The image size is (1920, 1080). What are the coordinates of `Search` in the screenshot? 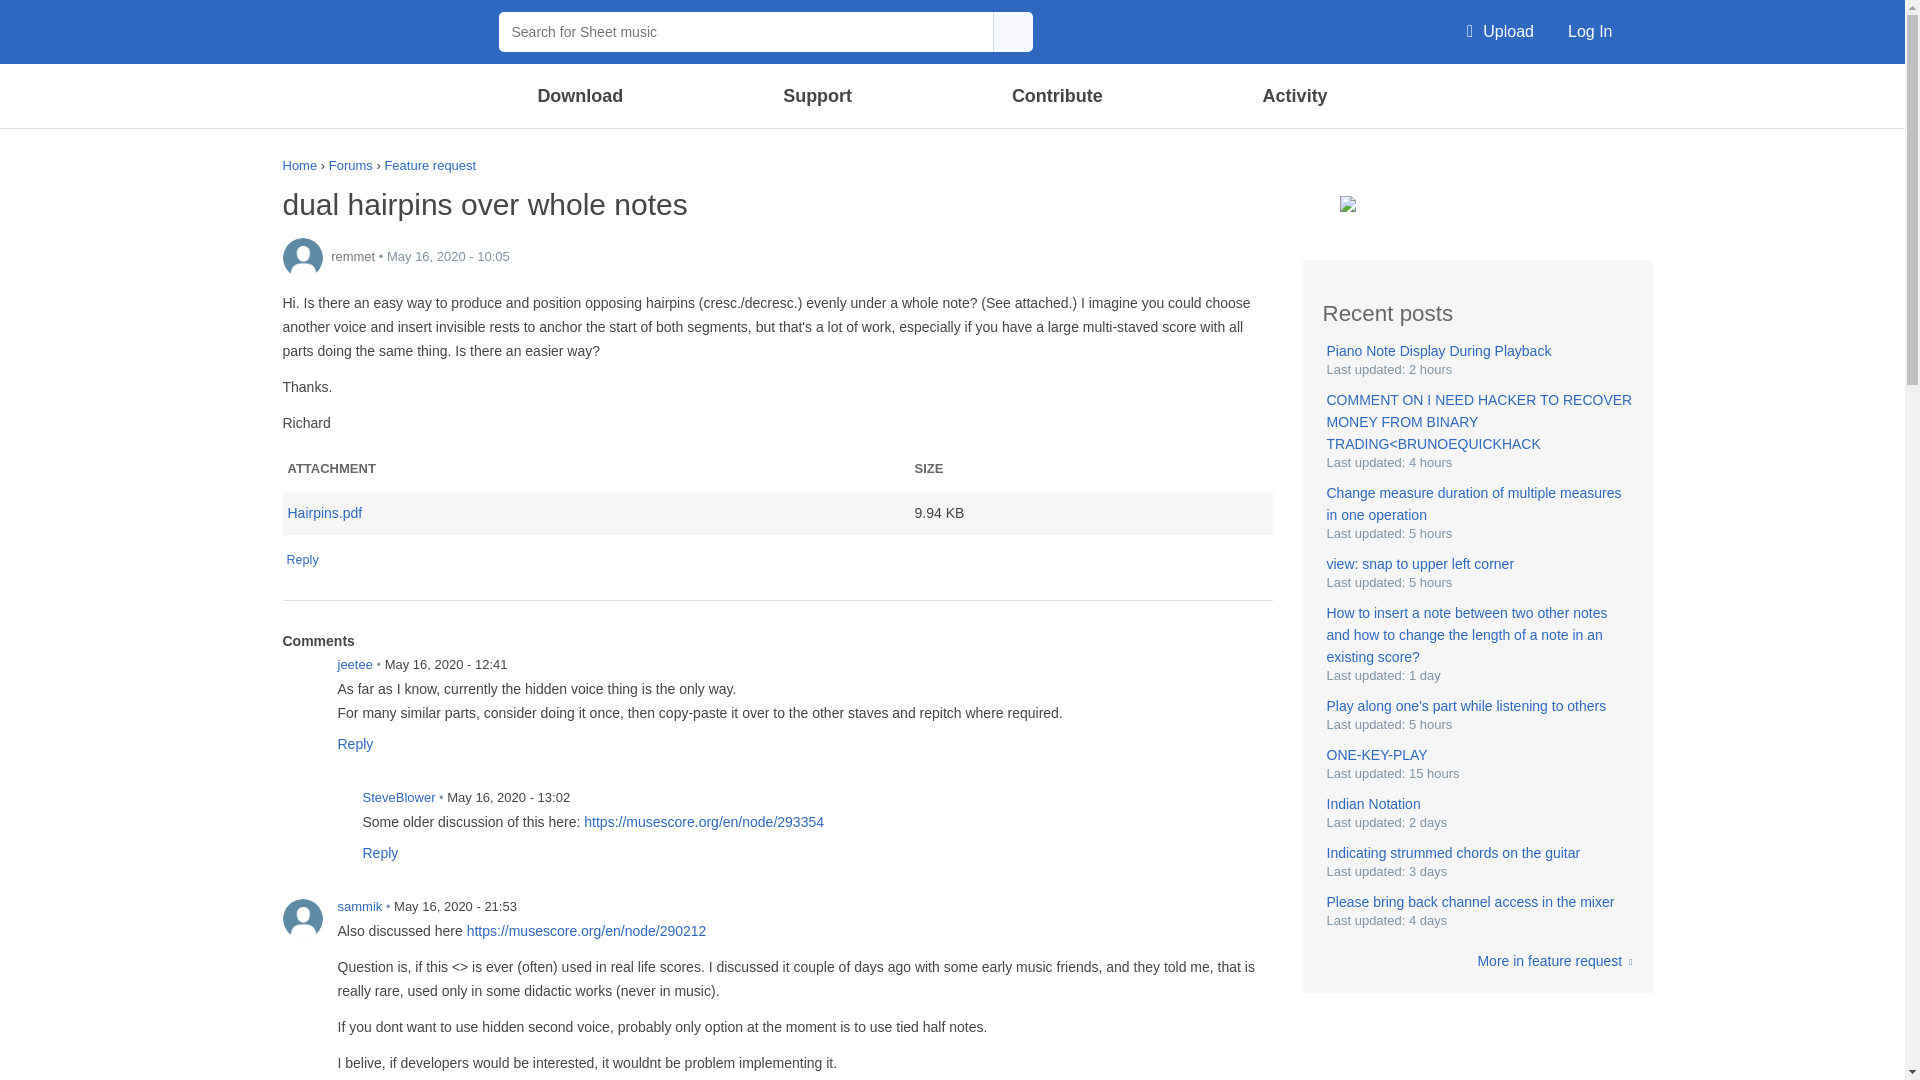 It's located at (1012, 31).